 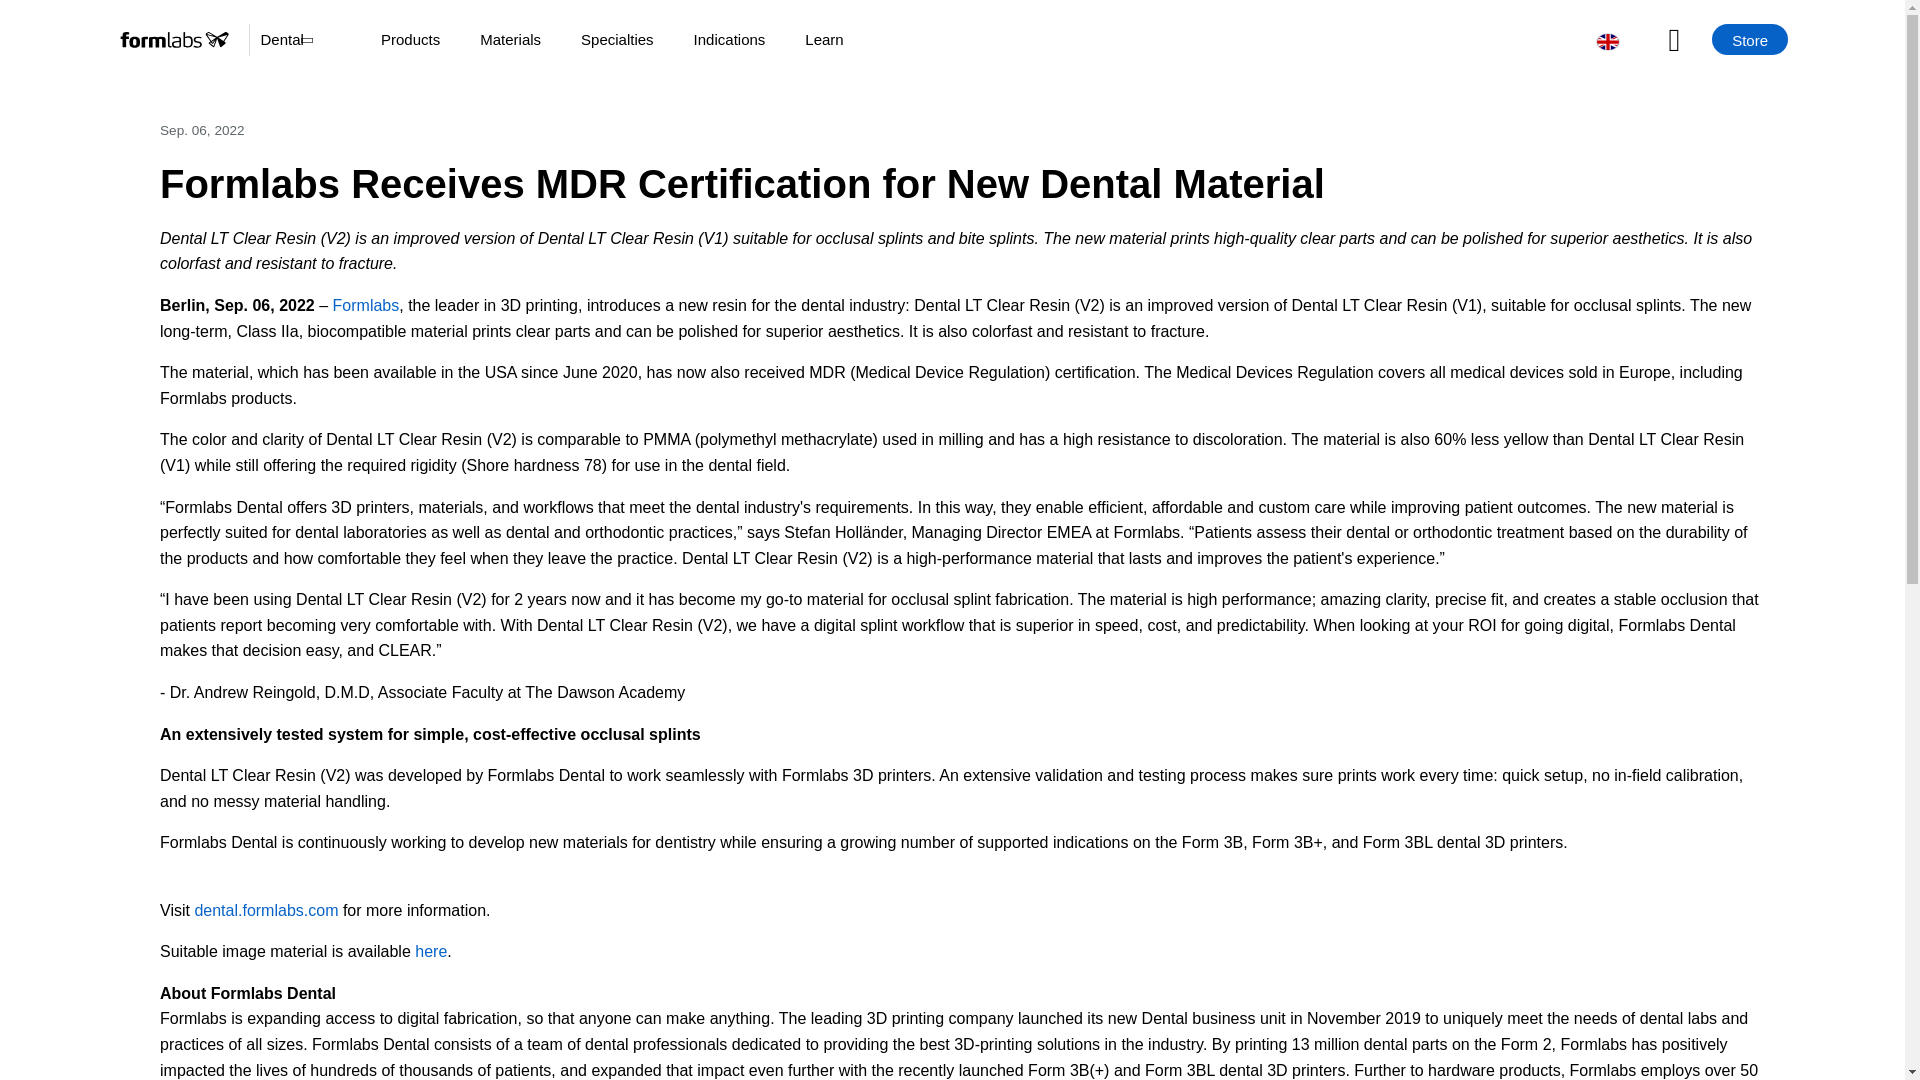 I want to click on Dental, so click(x=284, y=40).